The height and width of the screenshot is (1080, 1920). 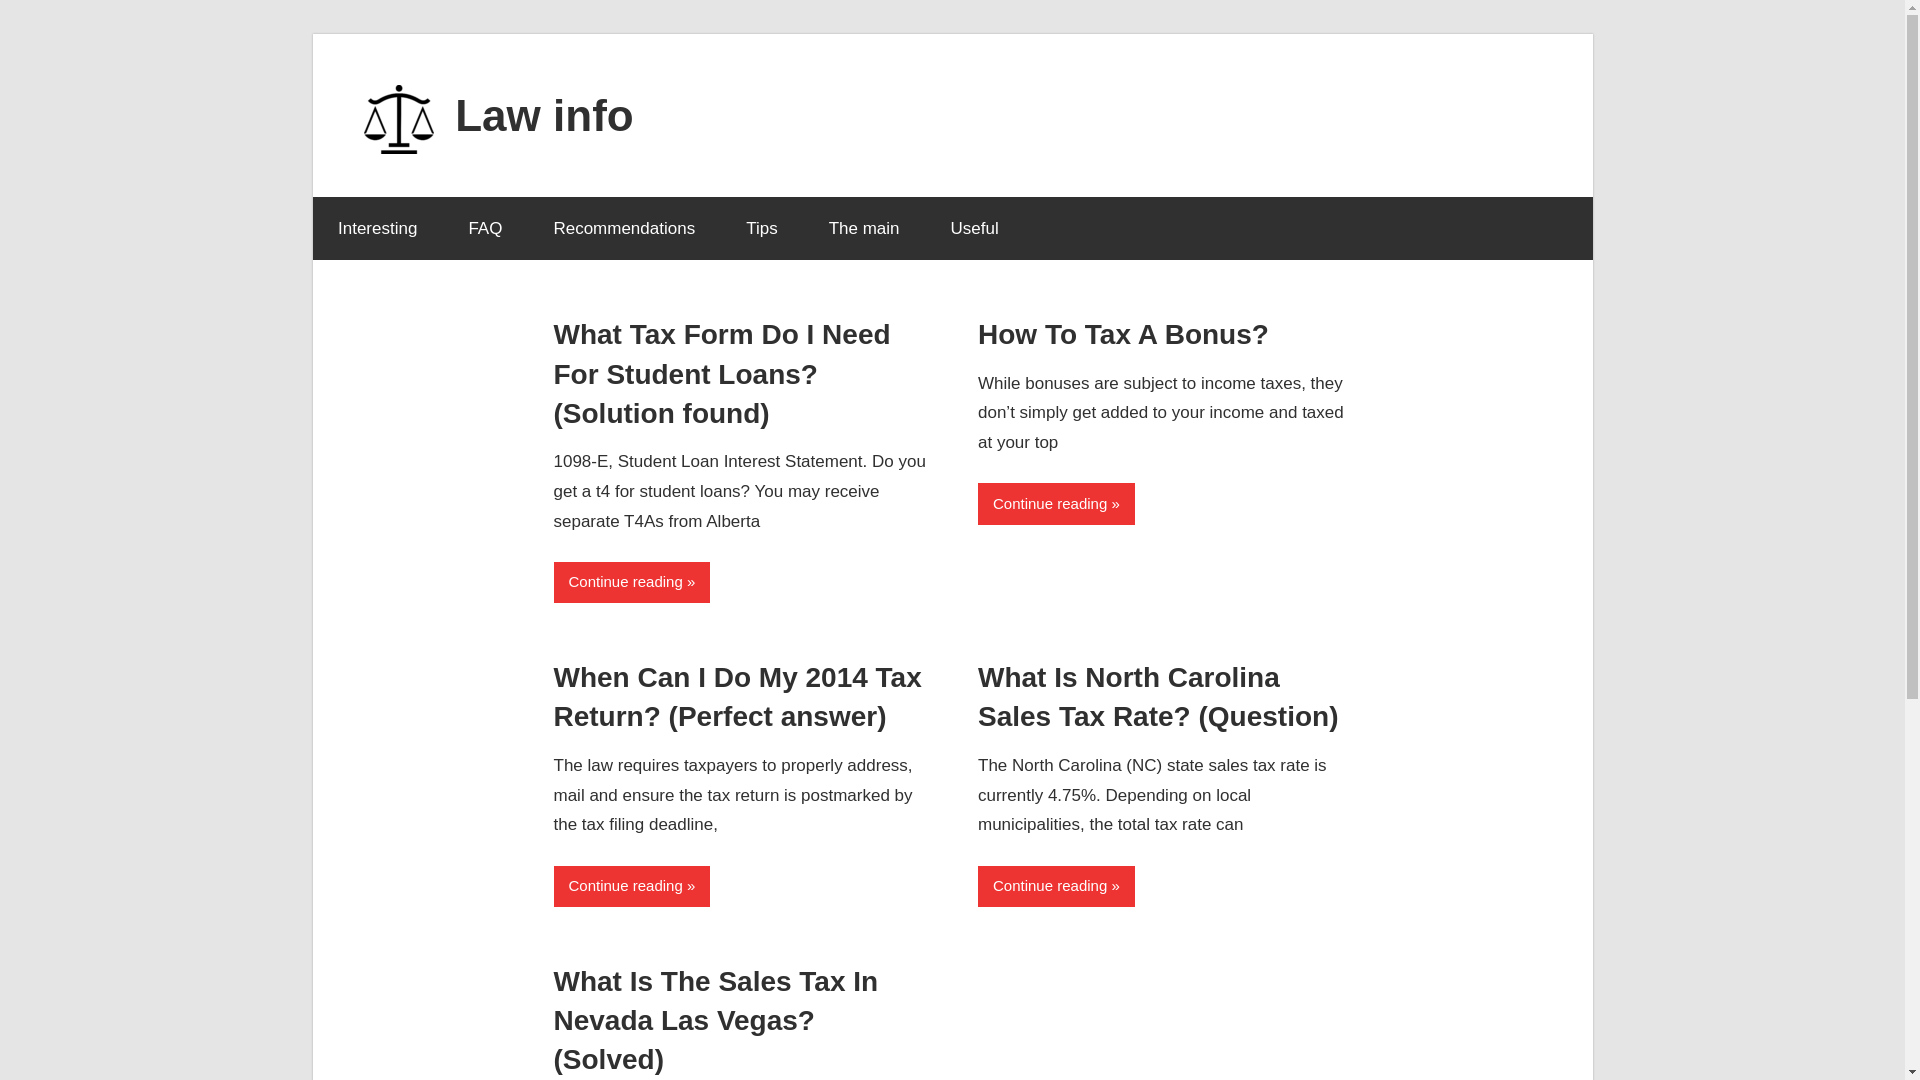 What do you see at coordinates (762, 228) in the screenshot?
I see `Tips` at bounding box center [762, 228].